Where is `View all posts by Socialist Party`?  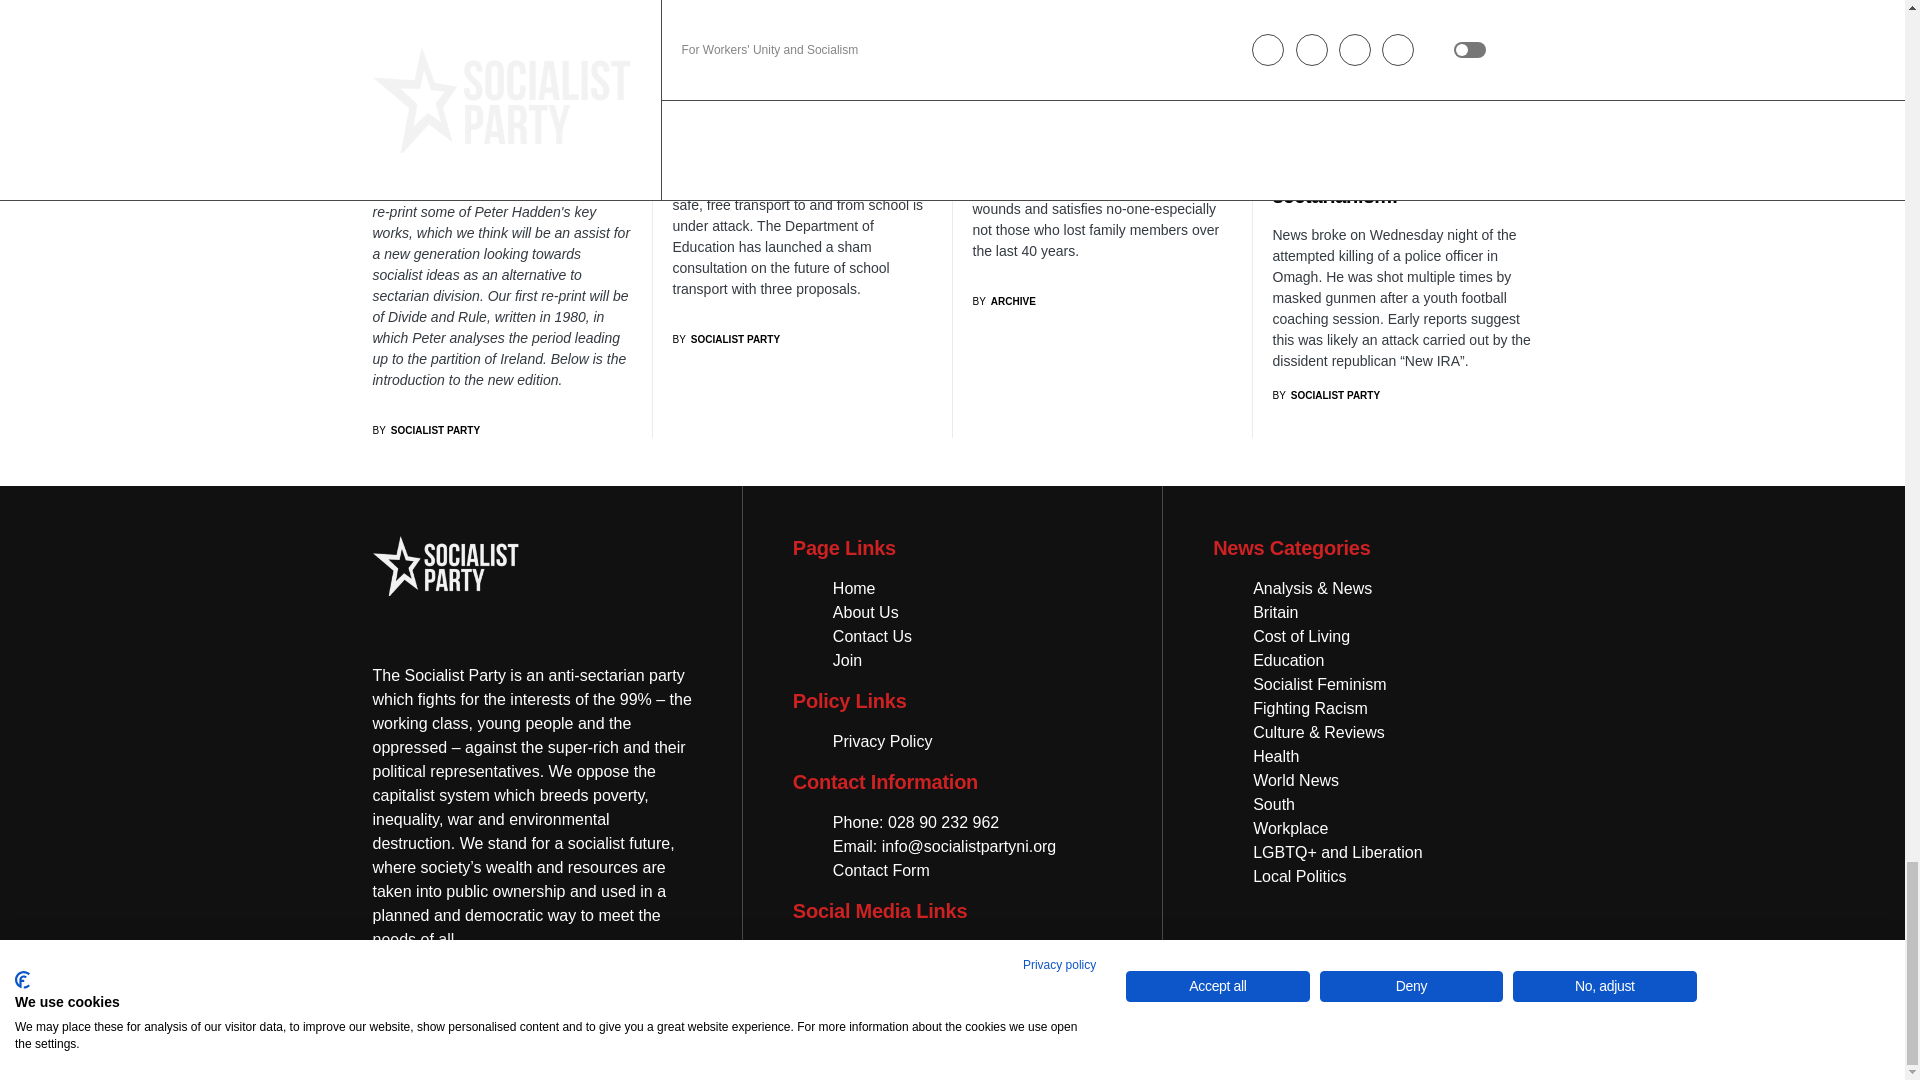
View all posts by Socialist Party is located at coordinates (426, 430).